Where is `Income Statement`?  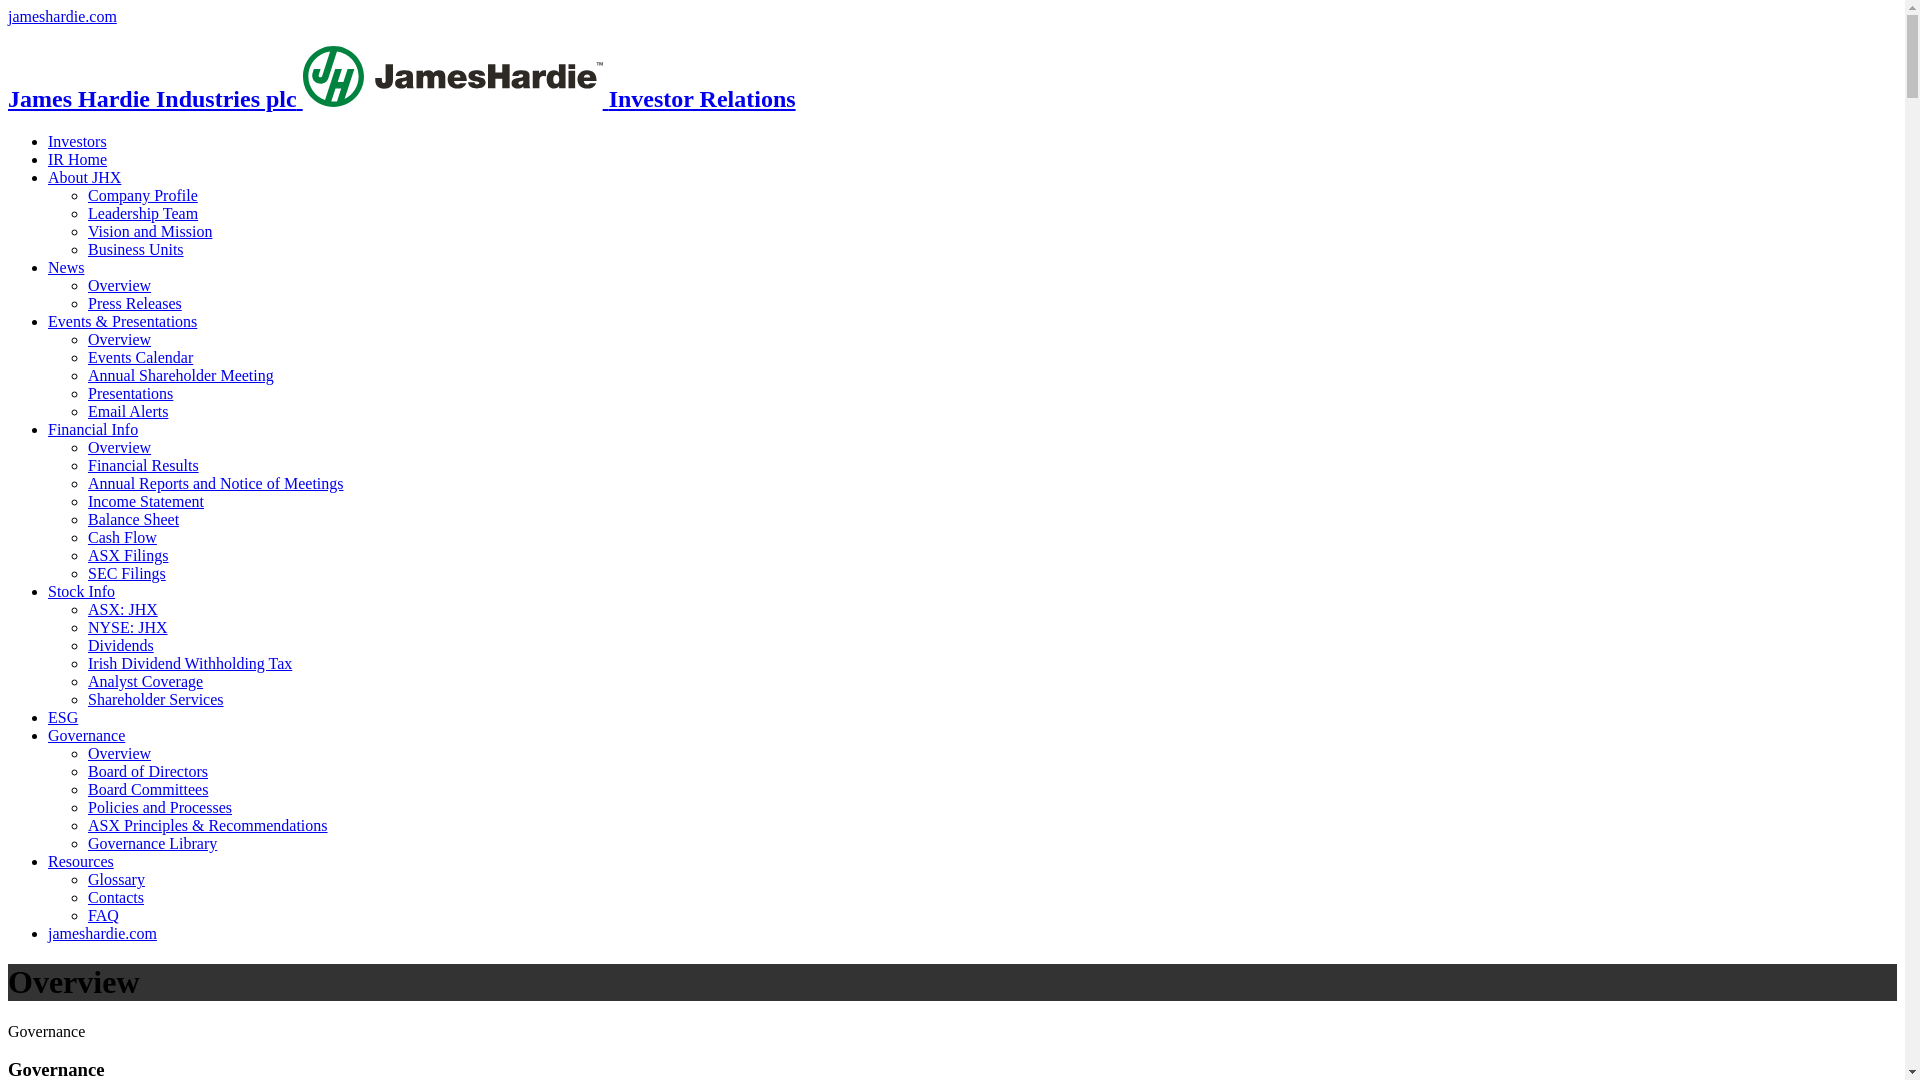
Income Statement is located at coordinates (146, 502).